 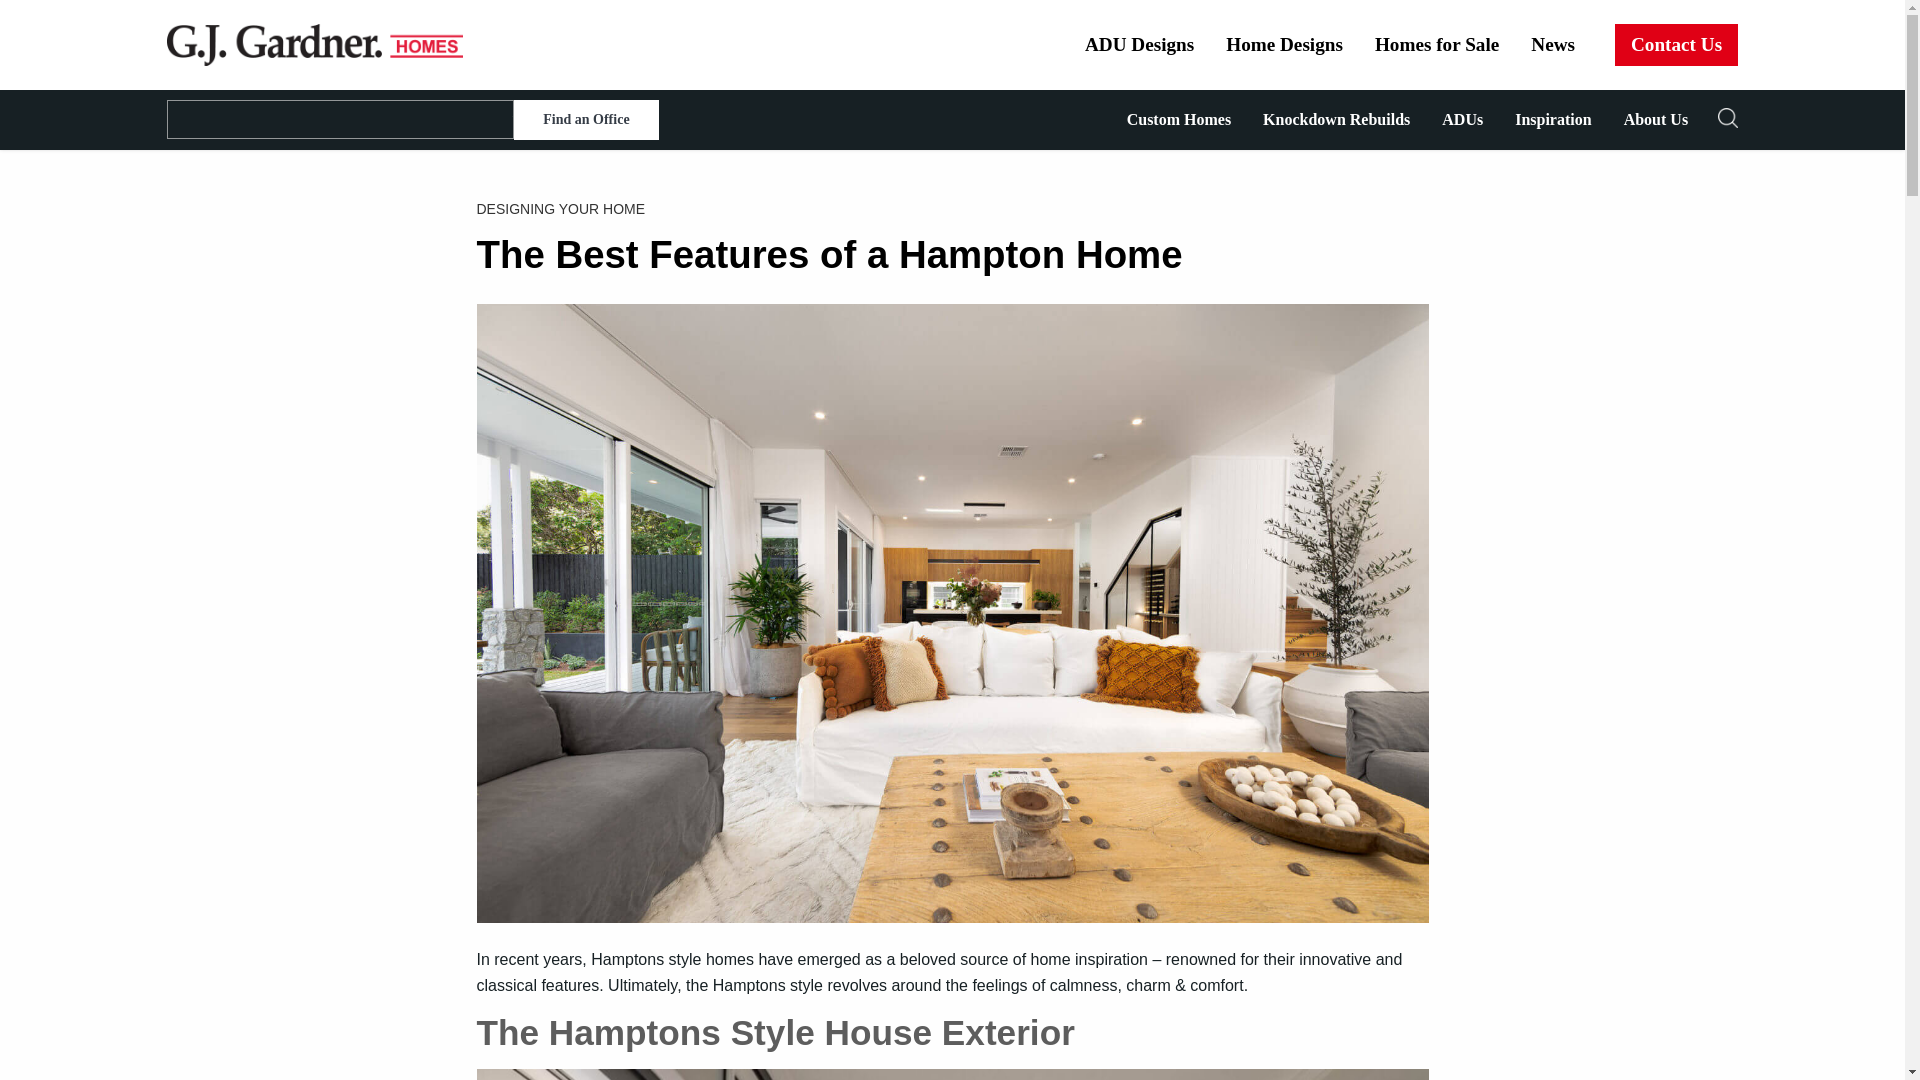 What do you see at coordinates (1284, 44) in the screenshot?
I see `Home Designs` at bounding box center [1284, 44].